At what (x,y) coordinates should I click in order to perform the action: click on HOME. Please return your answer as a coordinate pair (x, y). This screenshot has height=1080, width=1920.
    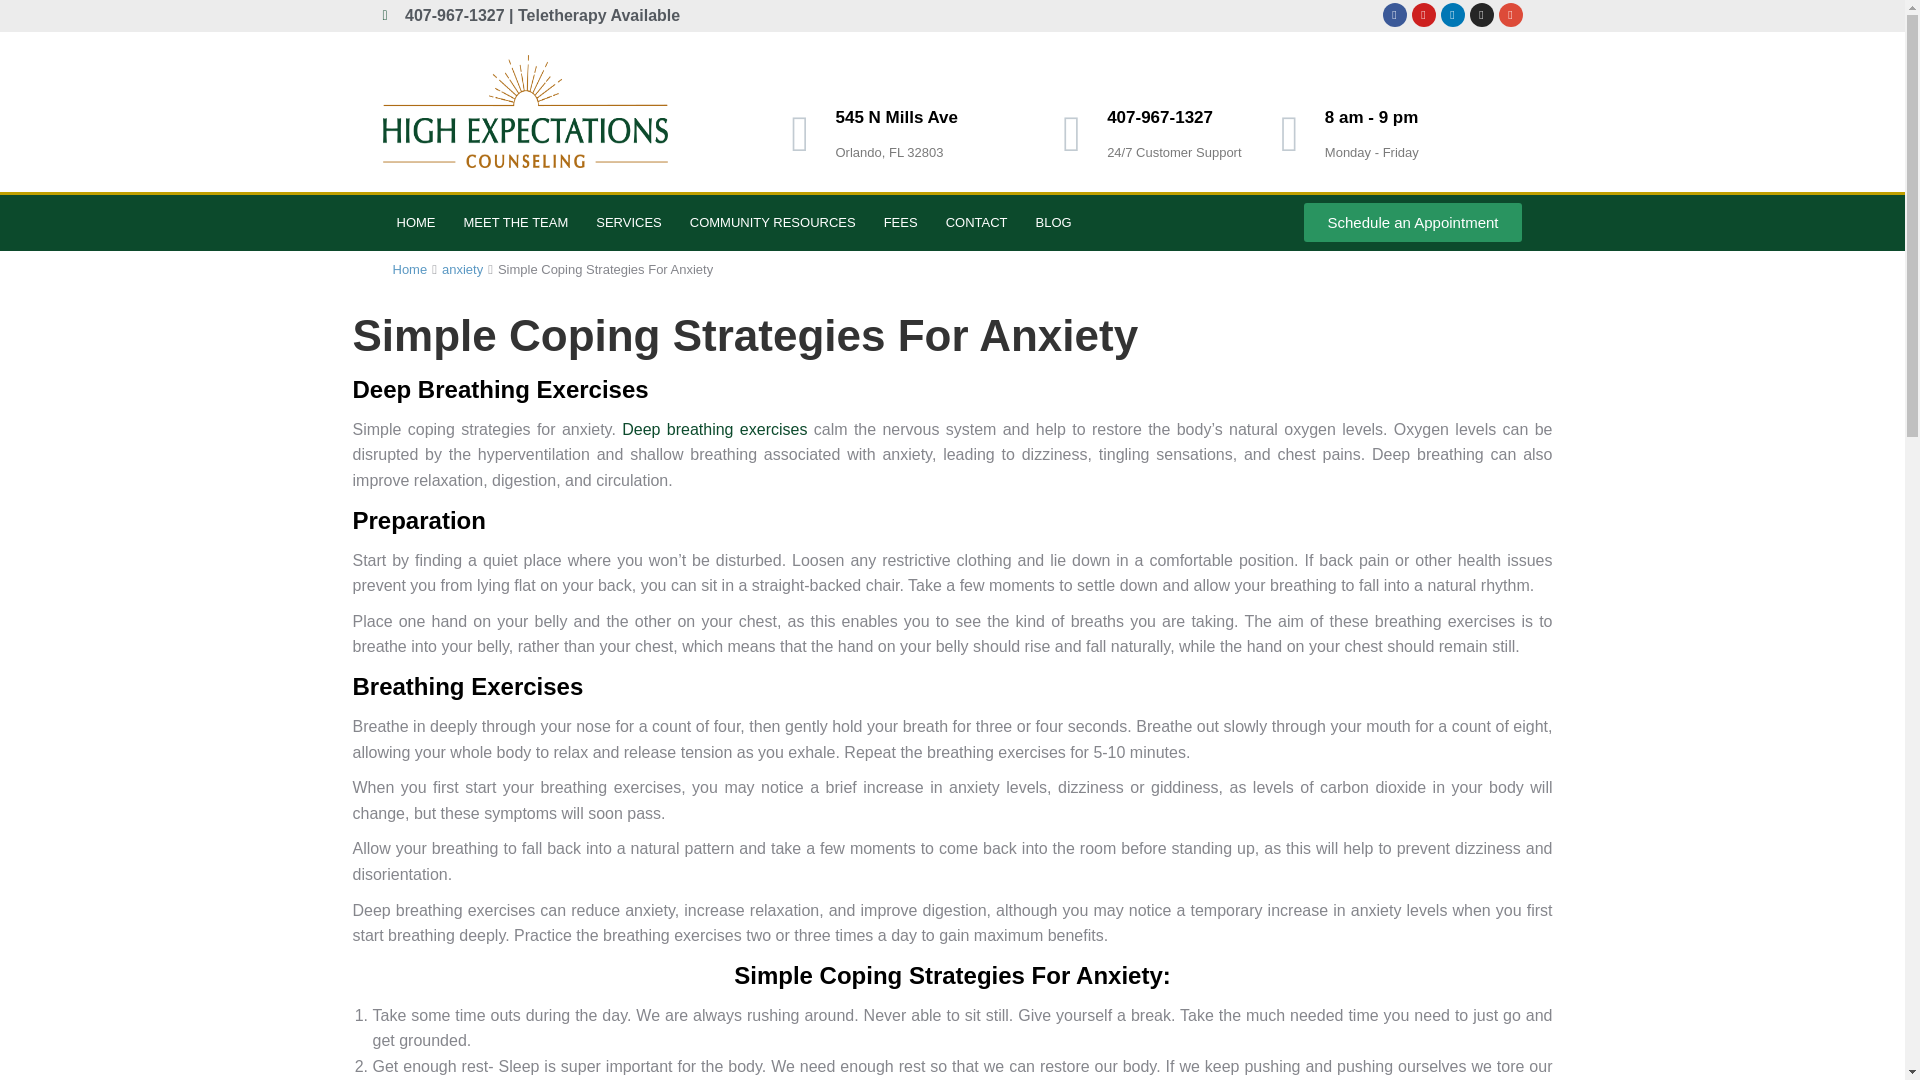
    Looking at the image, I should click on (416, 222).